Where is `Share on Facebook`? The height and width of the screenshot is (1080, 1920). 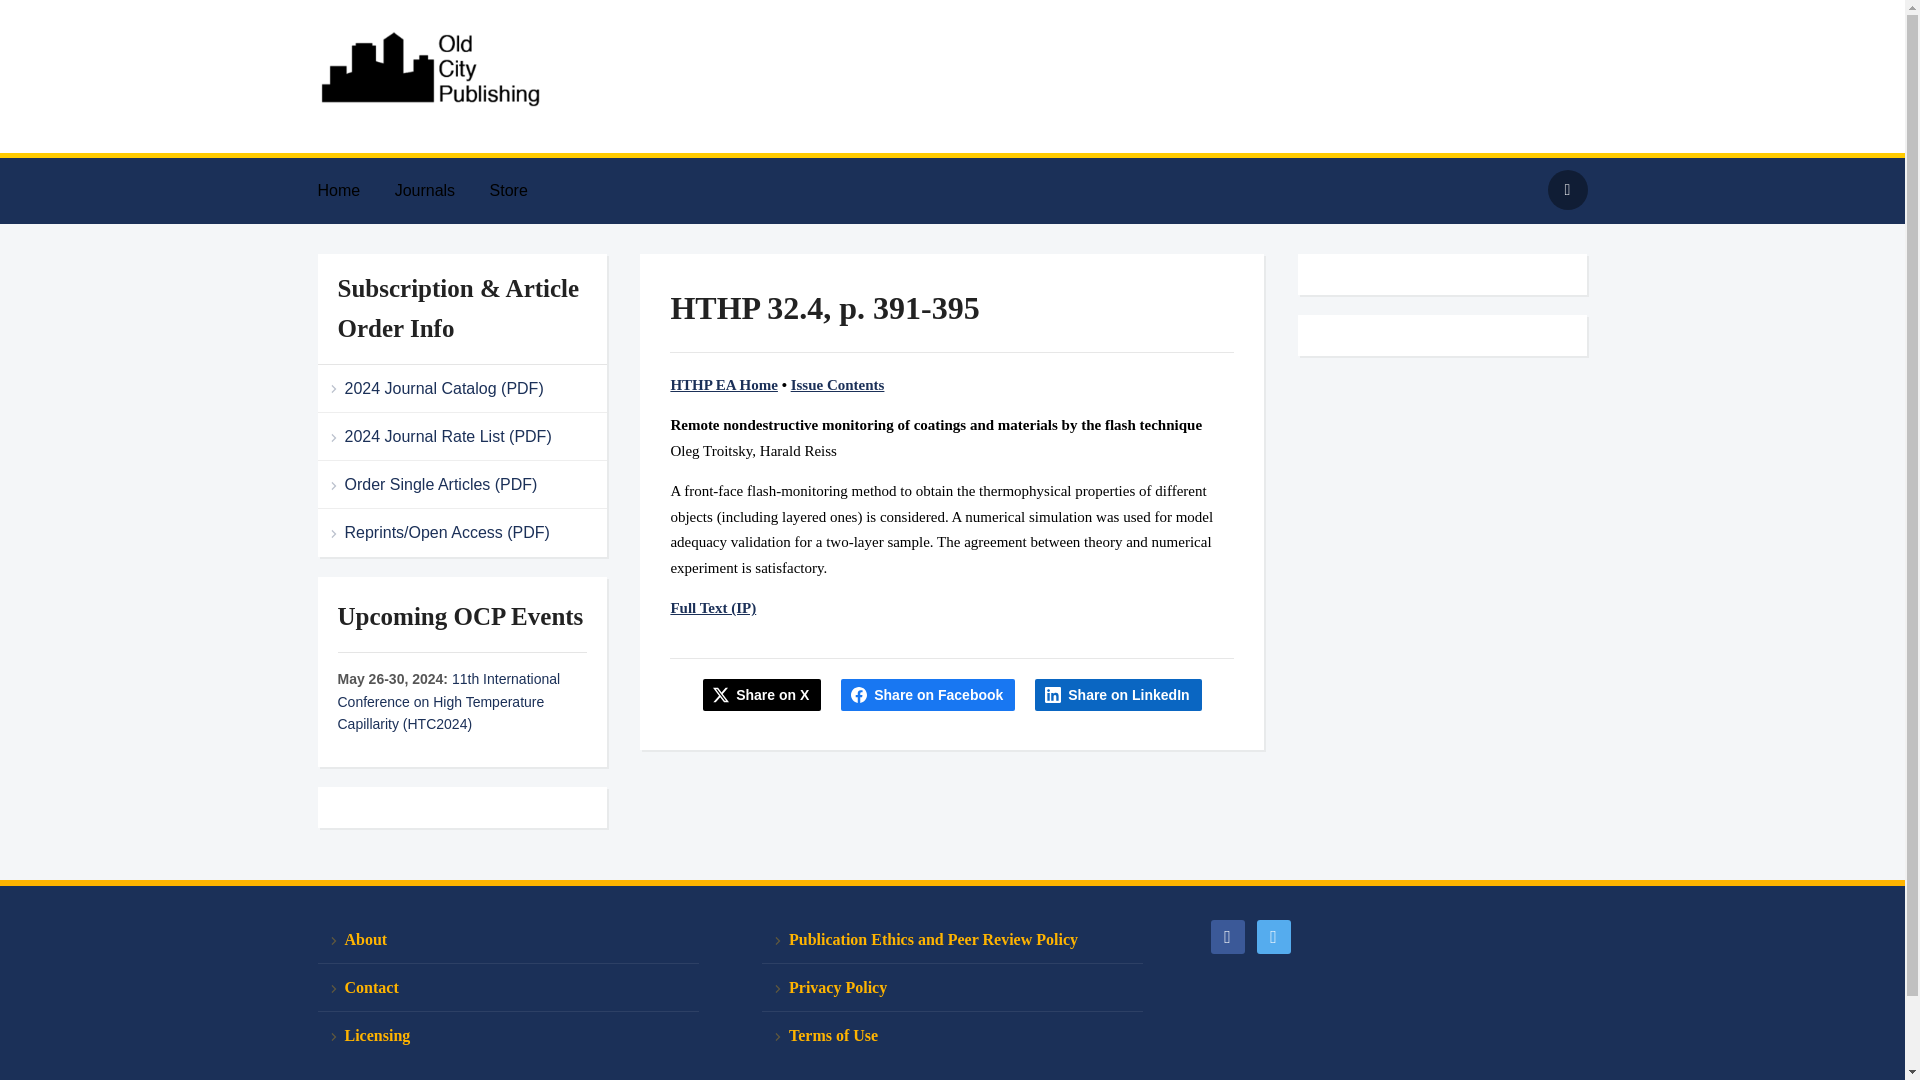
Share on Facebook is located at coordinates (928, 694).